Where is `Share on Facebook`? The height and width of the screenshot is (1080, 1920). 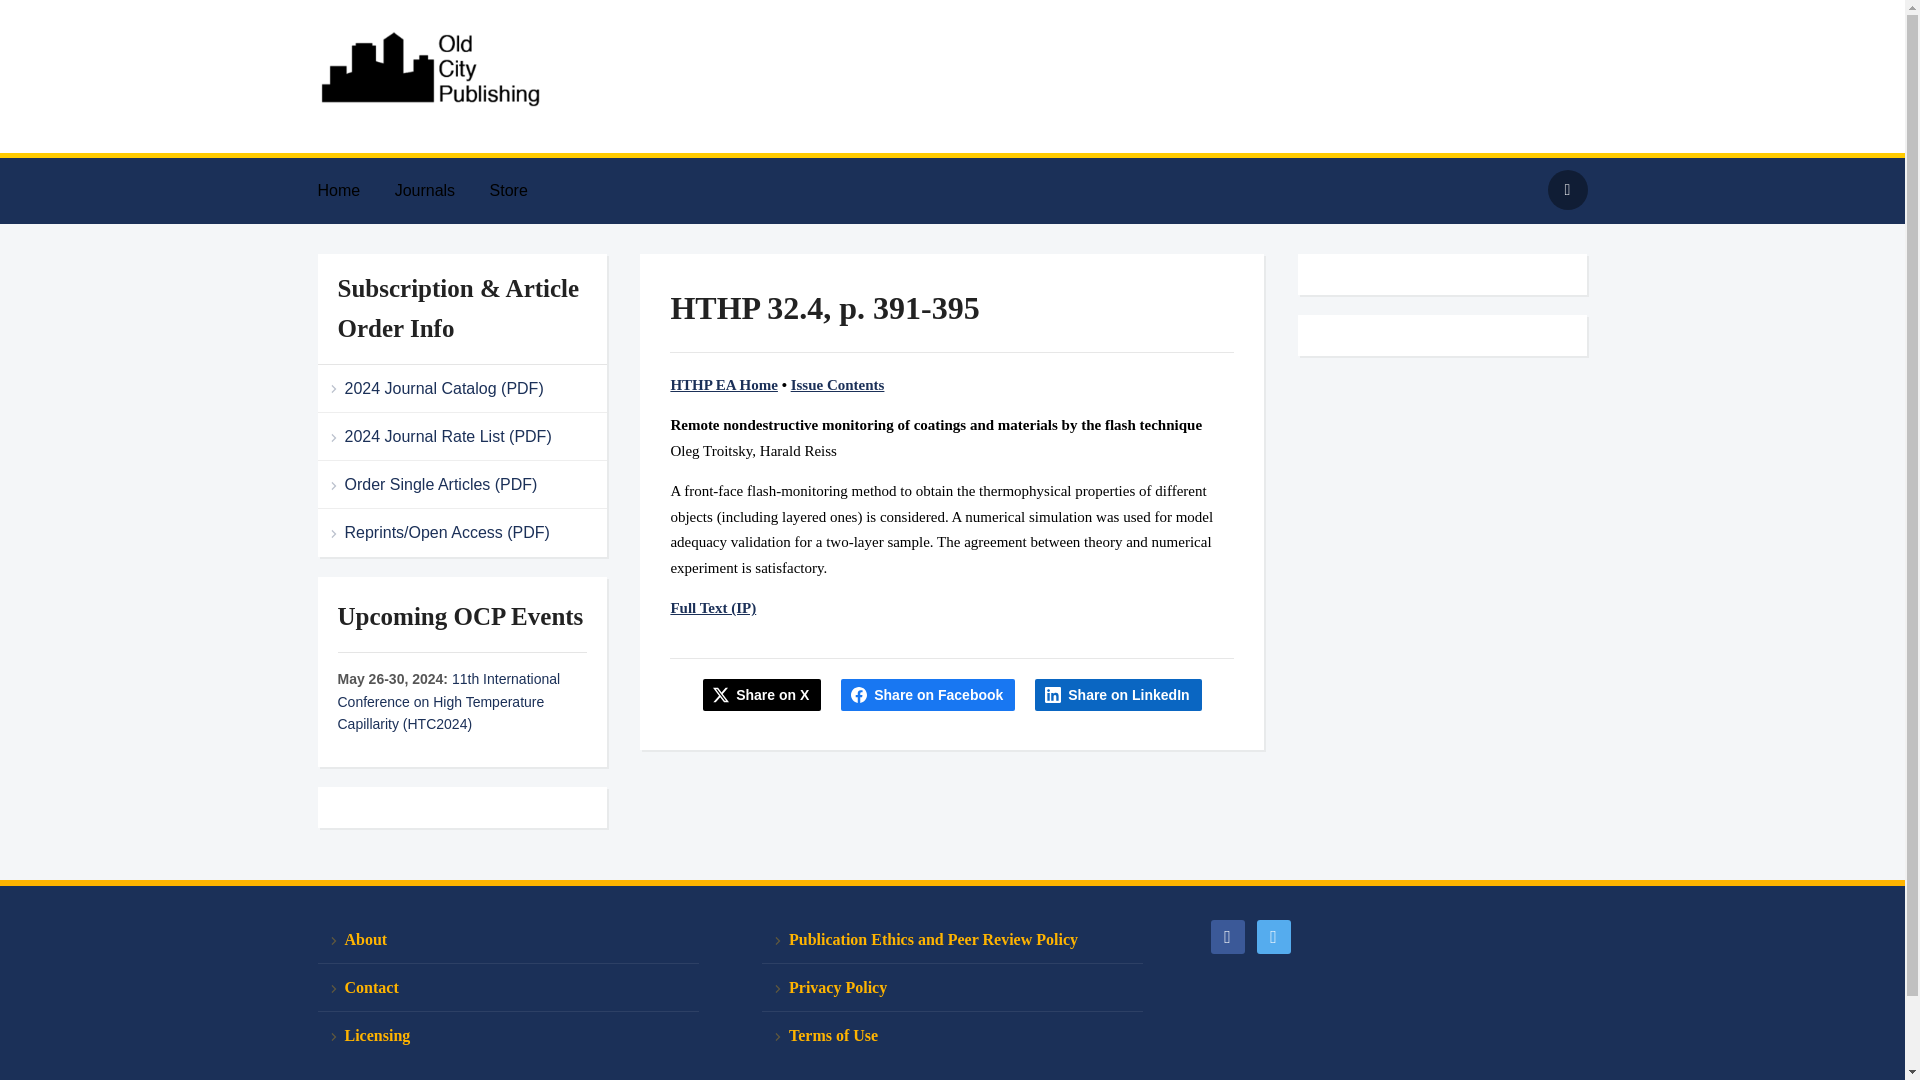
Share on Facebook is located at coordinates (928, 694).